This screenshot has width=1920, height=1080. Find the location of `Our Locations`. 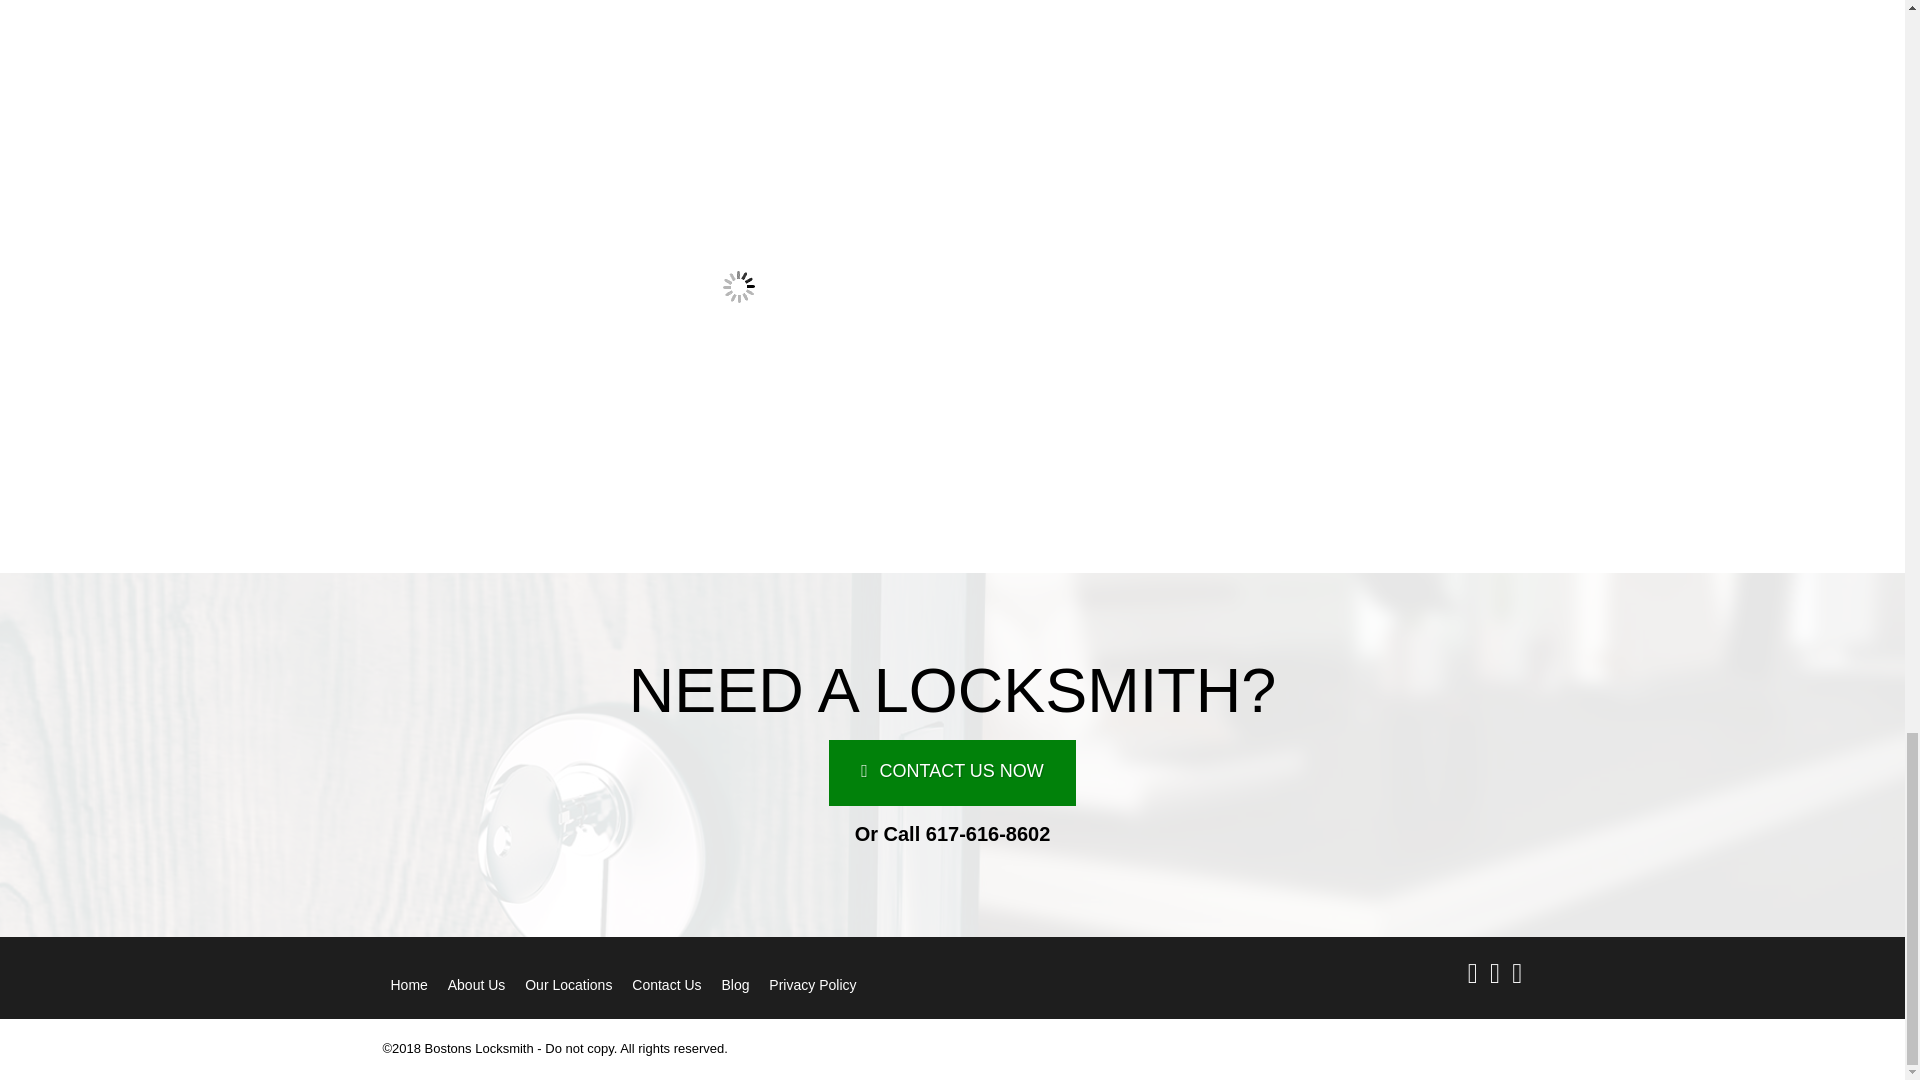

Our Locations is located at coordinates (568, 986).